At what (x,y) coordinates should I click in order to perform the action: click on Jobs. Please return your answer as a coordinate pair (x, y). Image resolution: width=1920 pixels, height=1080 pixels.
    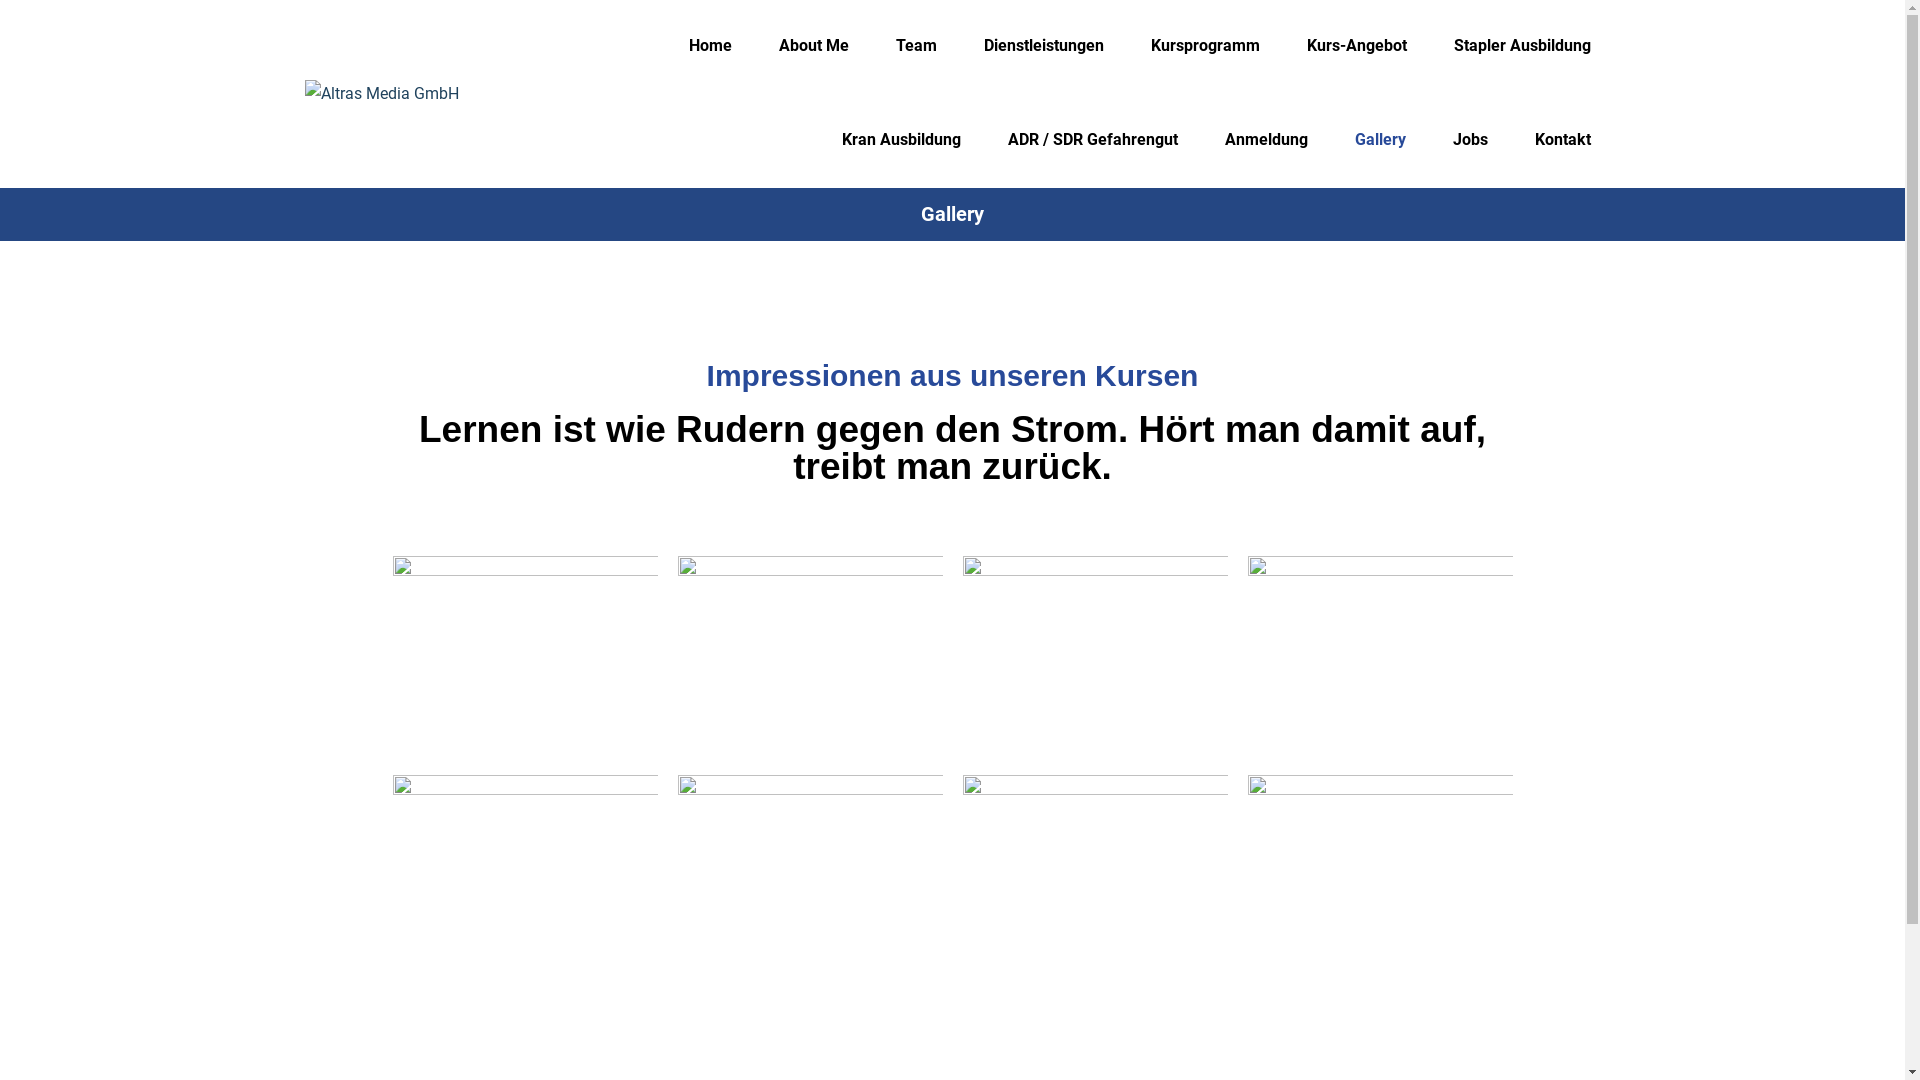
    Looking at the image, I should click on (1470, 140).